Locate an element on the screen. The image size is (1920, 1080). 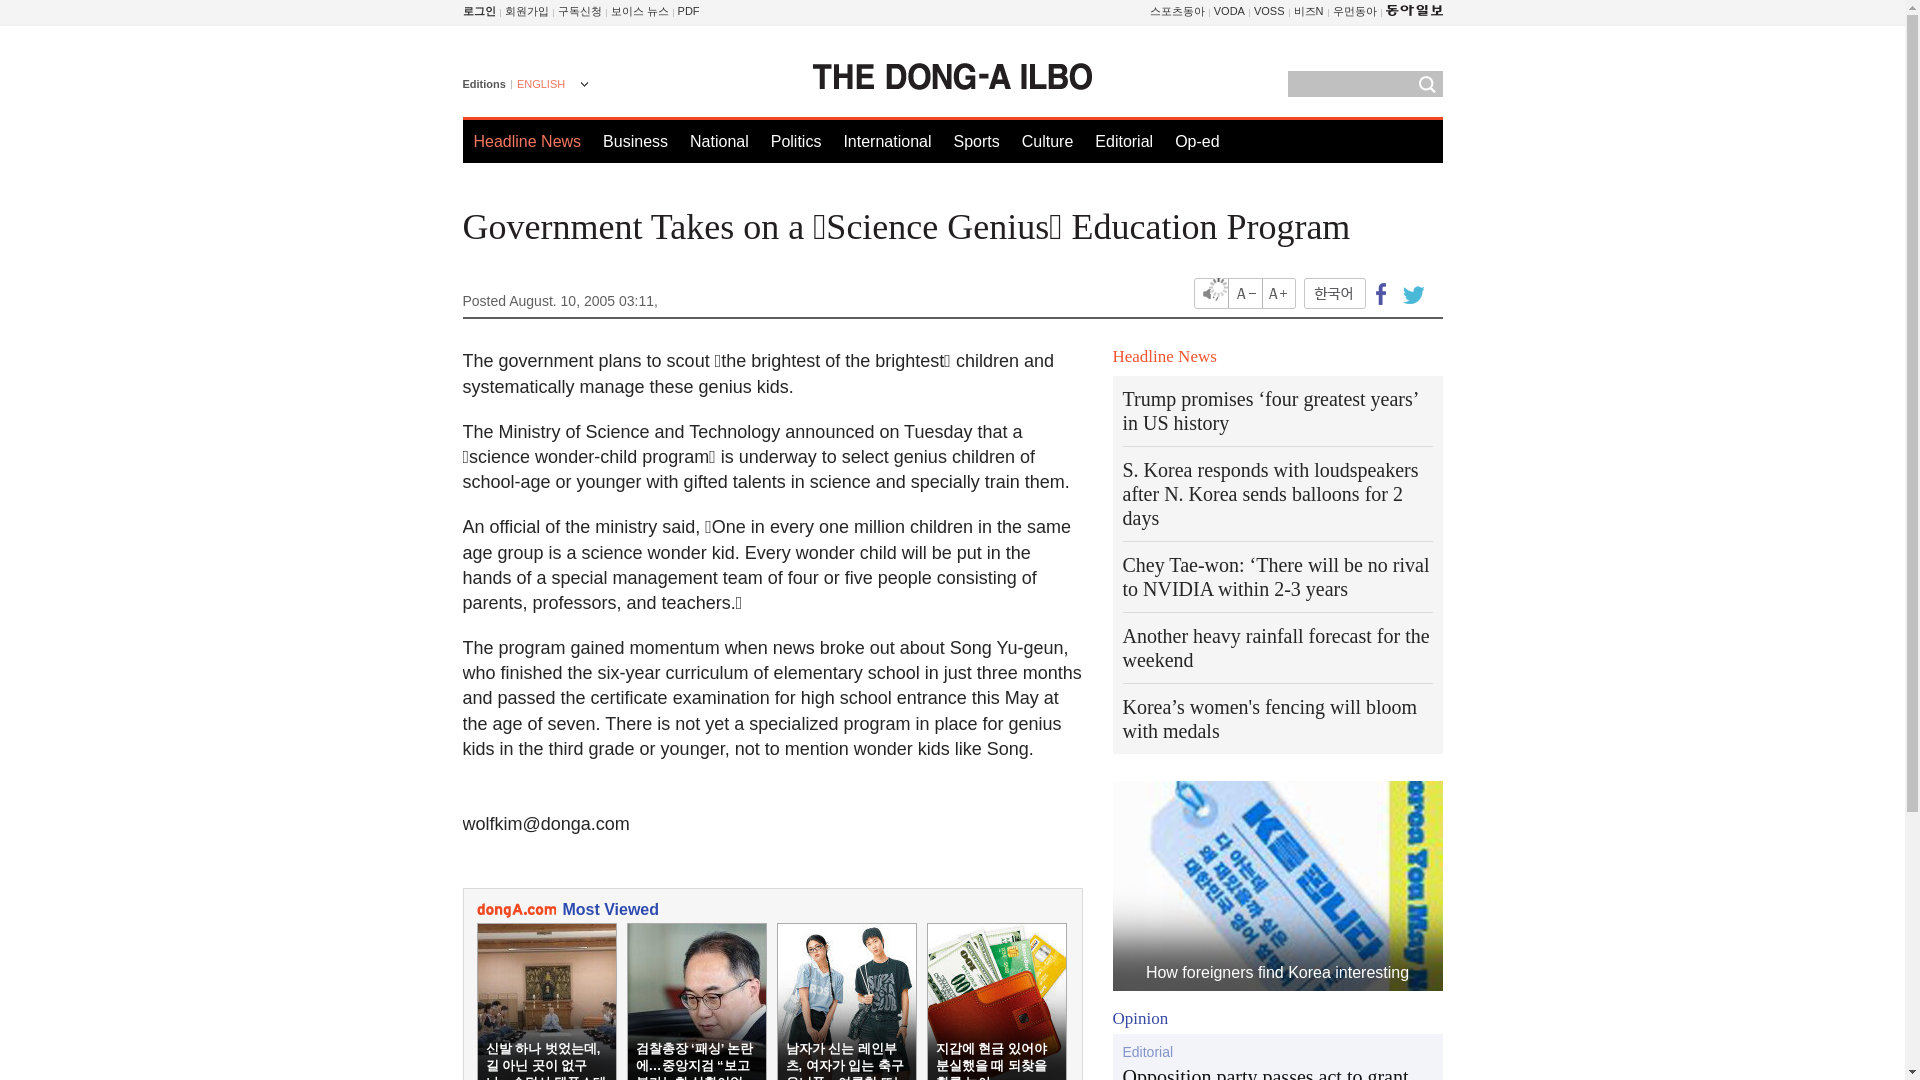
READERS is located at coordinates (580, 11).